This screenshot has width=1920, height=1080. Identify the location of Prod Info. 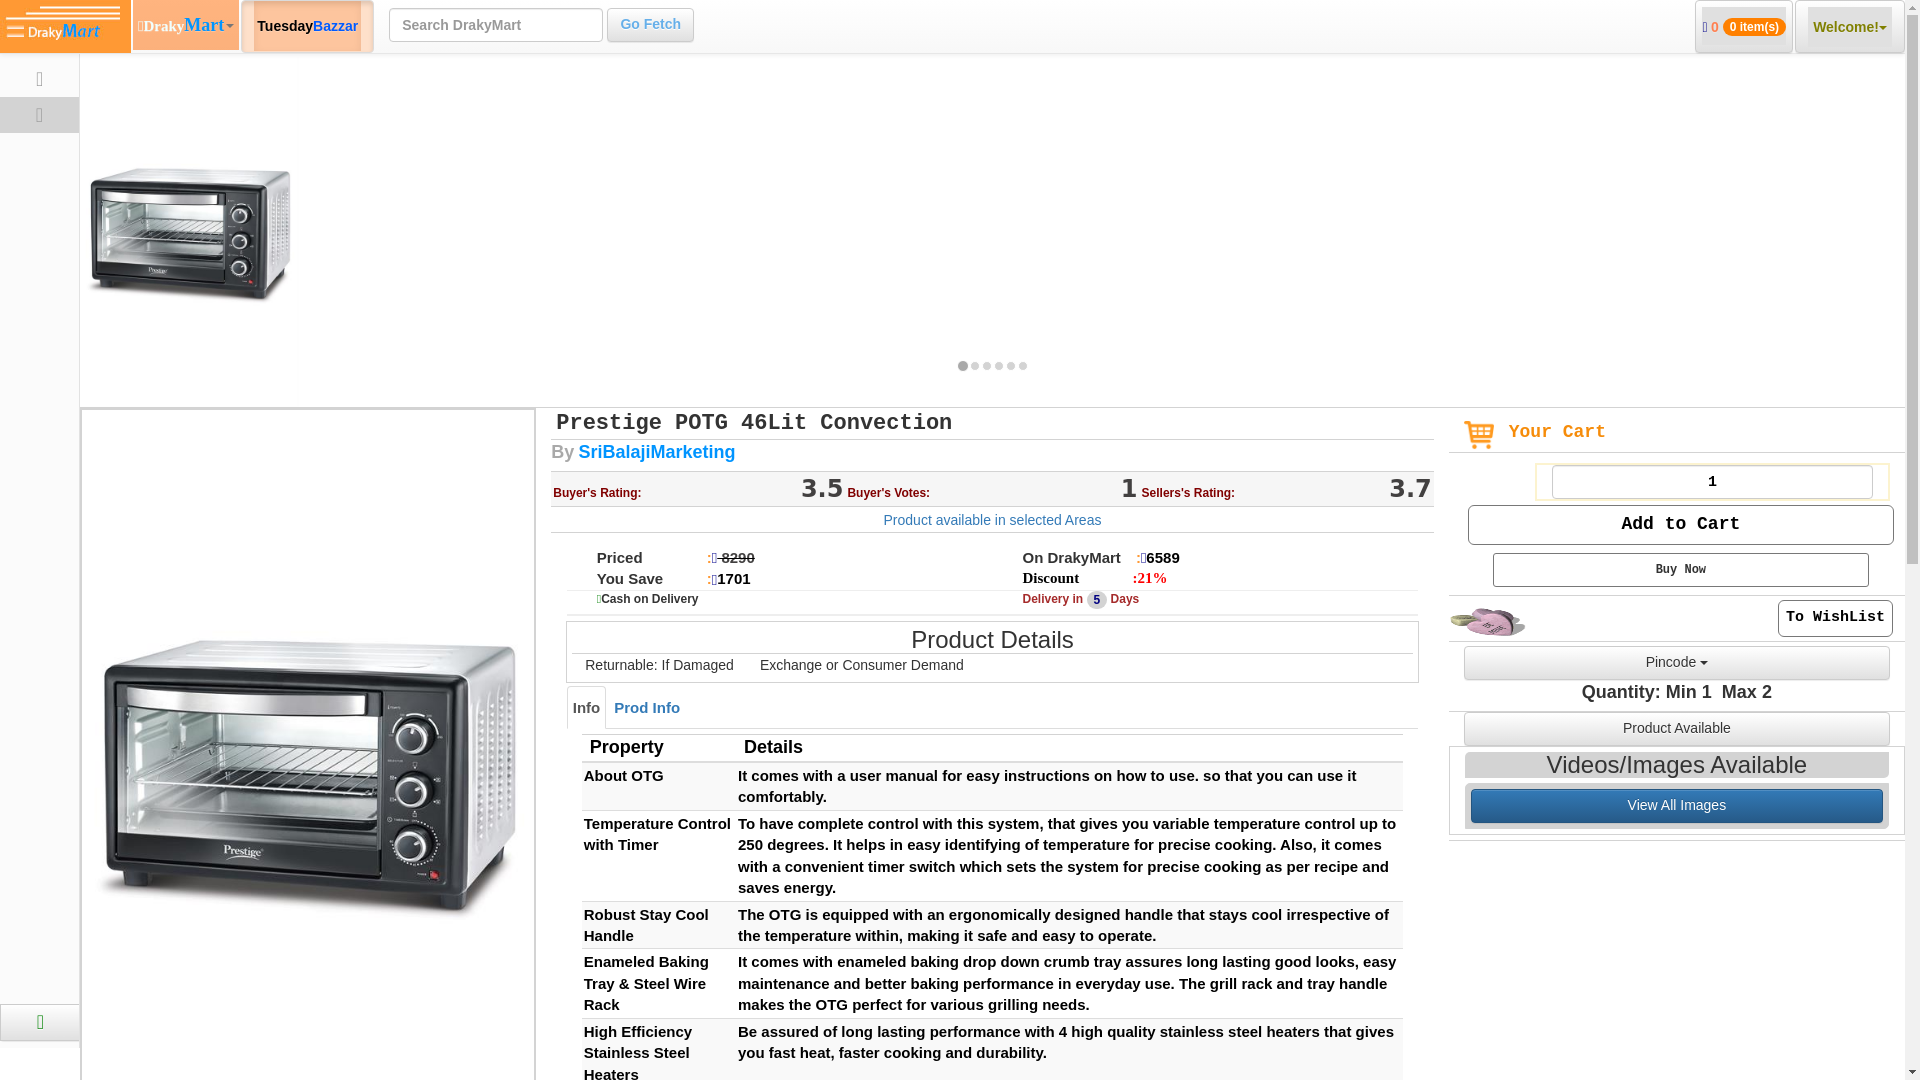
(646, 707).